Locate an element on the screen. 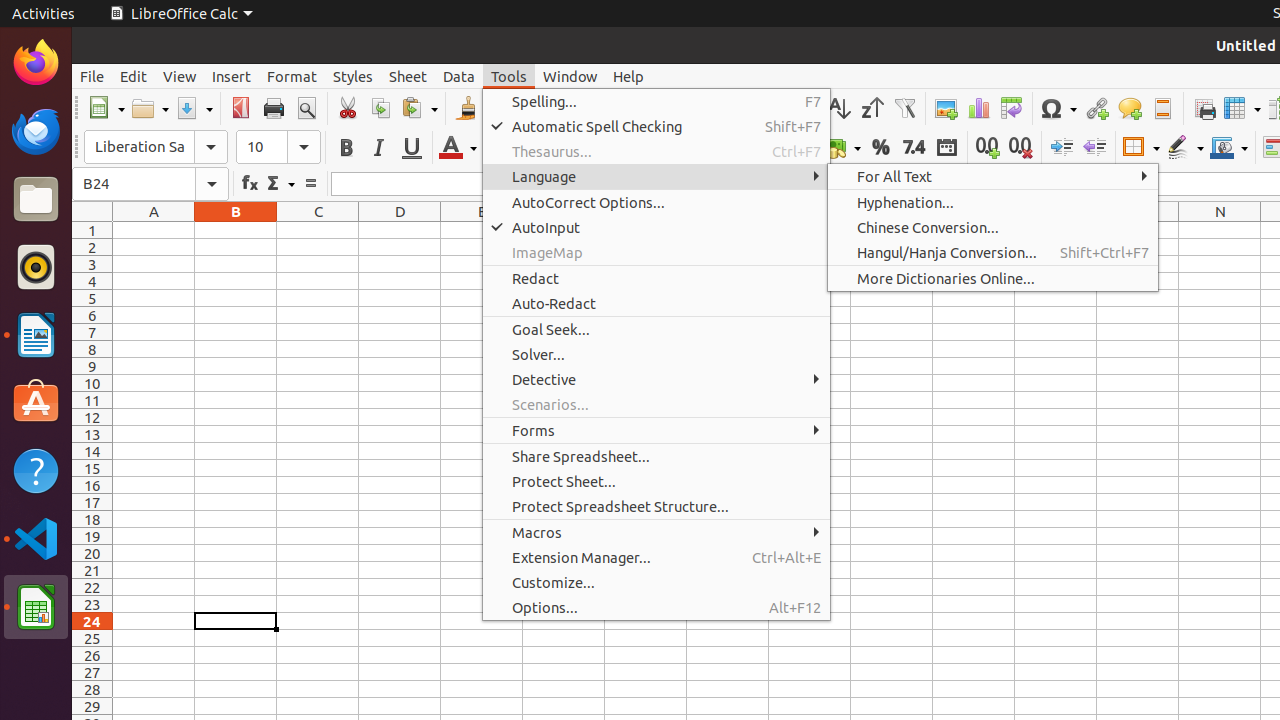 The height and width of the screenshot is (720, 1280). D1 is located at coordinates (400, 230).